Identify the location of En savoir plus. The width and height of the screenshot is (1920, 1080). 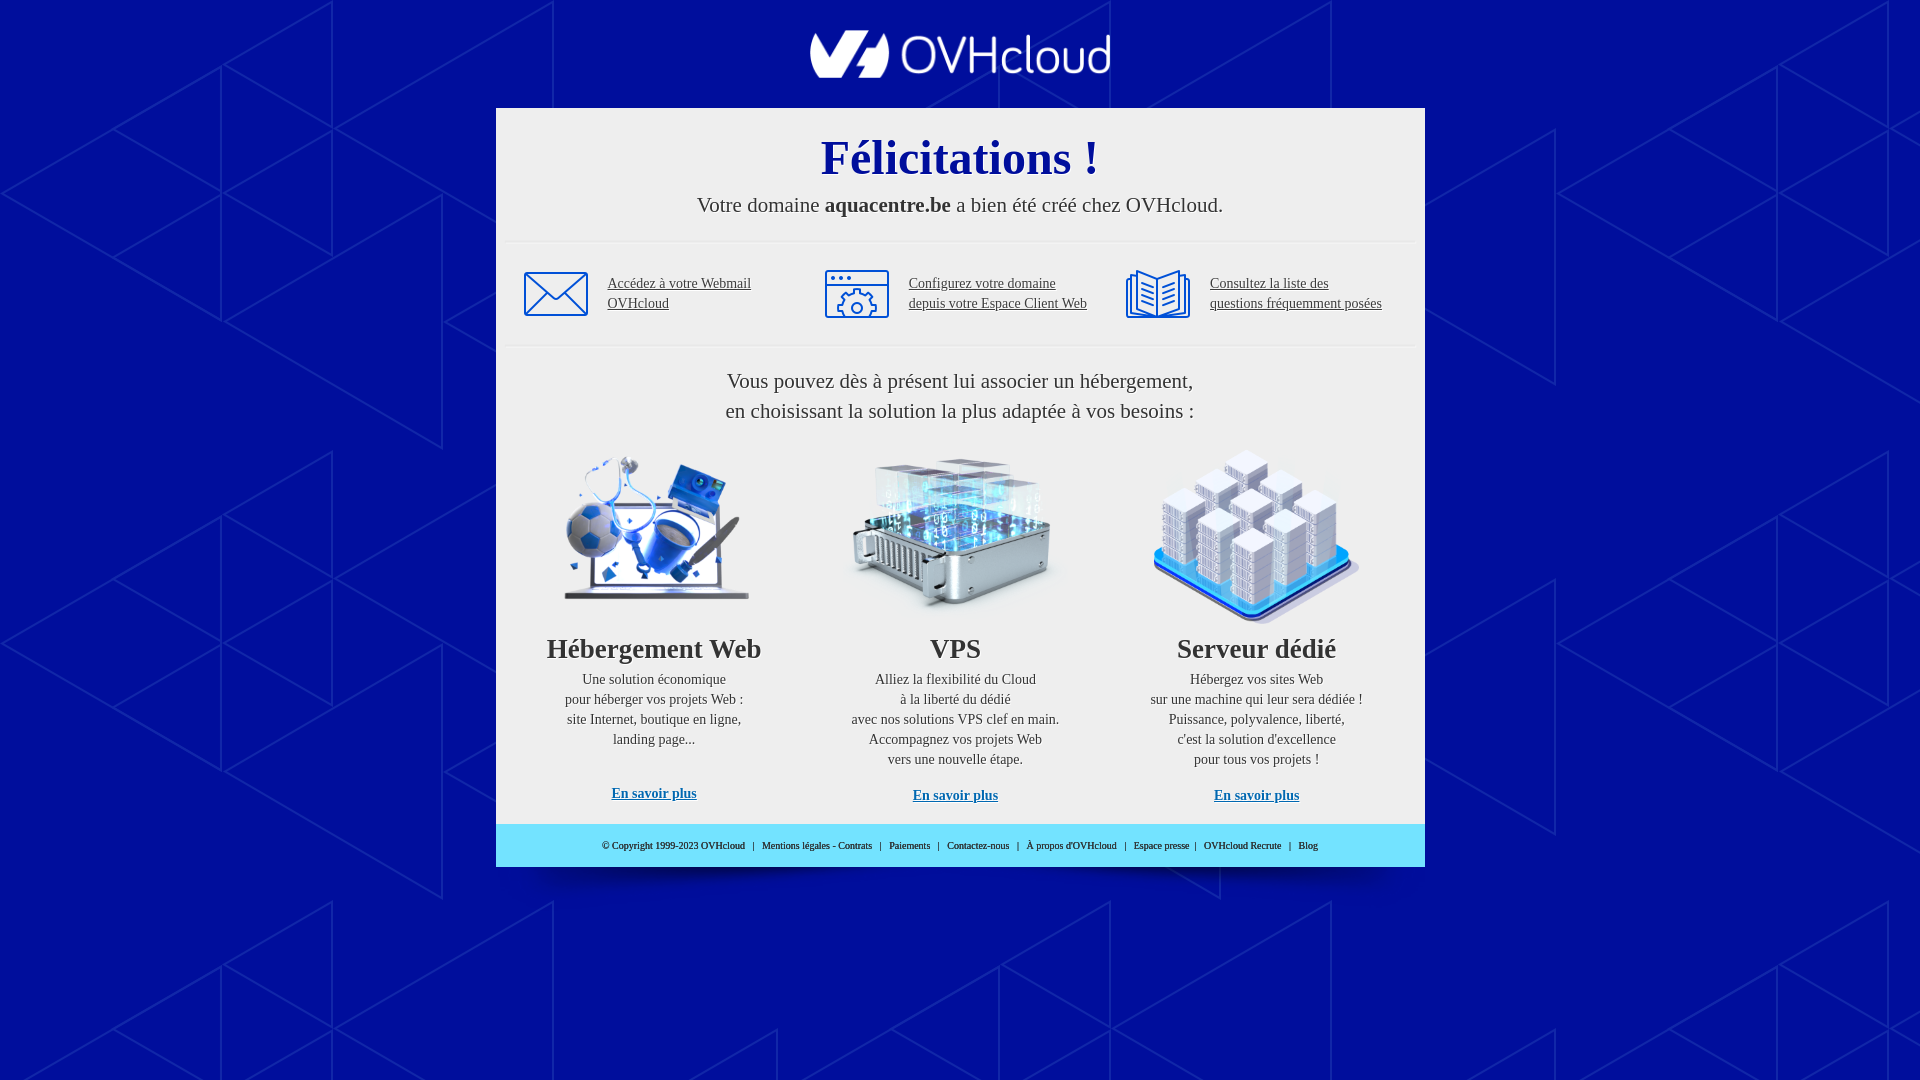
(654, 794).